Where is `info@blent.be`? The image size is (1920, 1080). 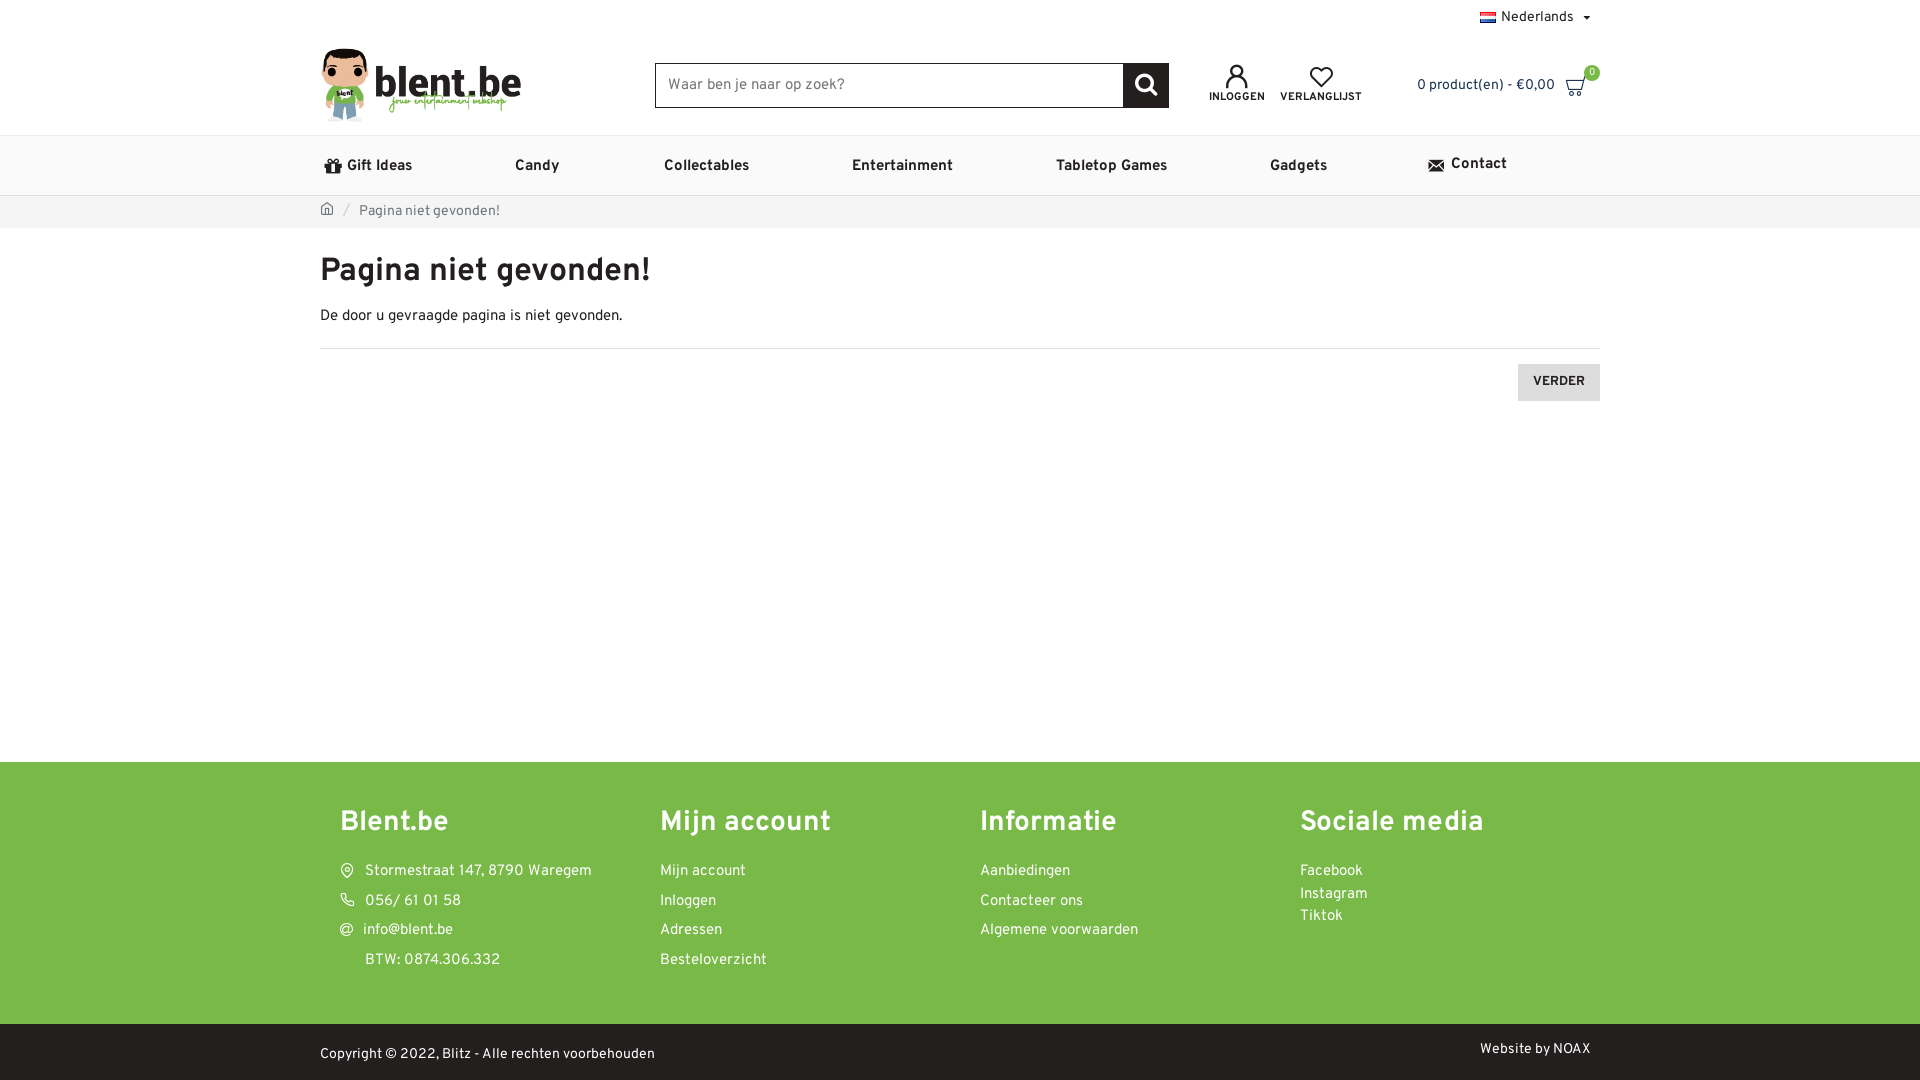 info@blent.be is located at coordinates (396, 935).